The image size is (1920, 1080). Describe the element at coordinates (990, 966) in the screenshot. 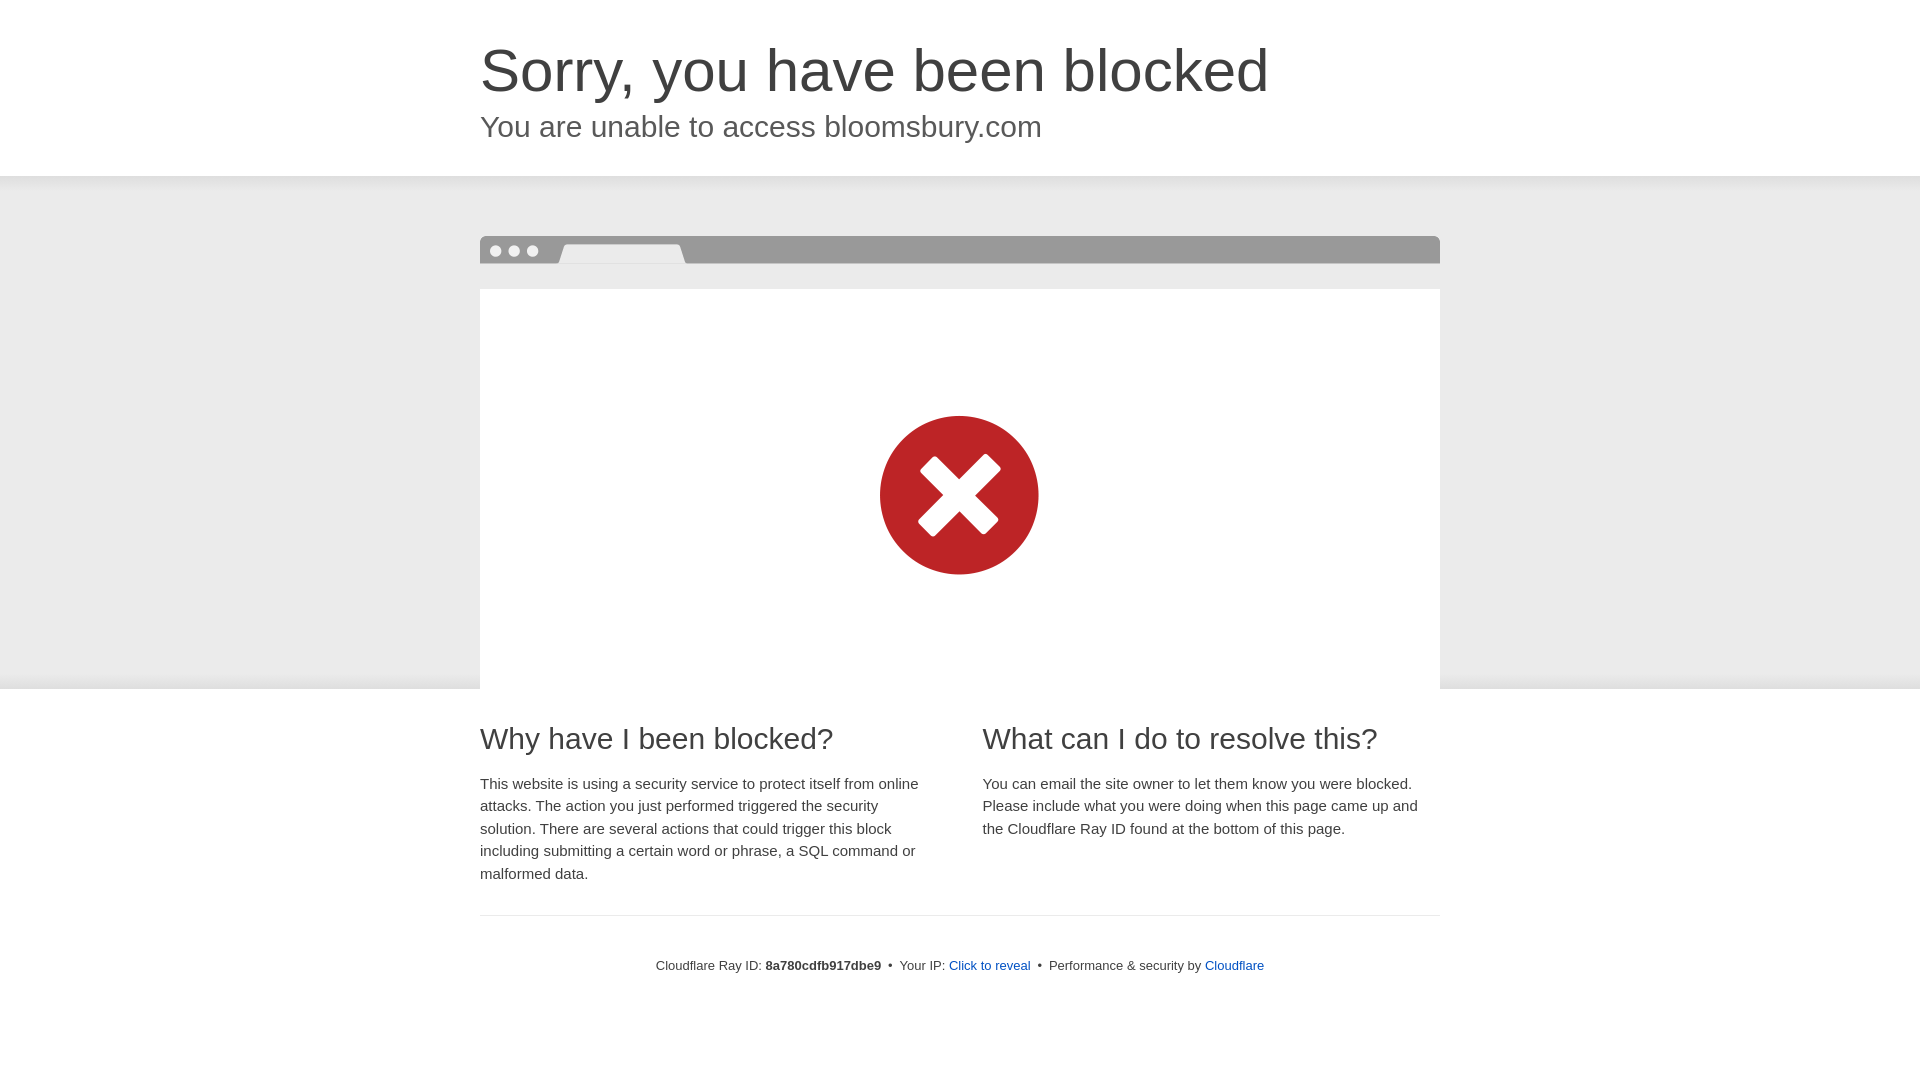

I see `Click to reveal` at that location.